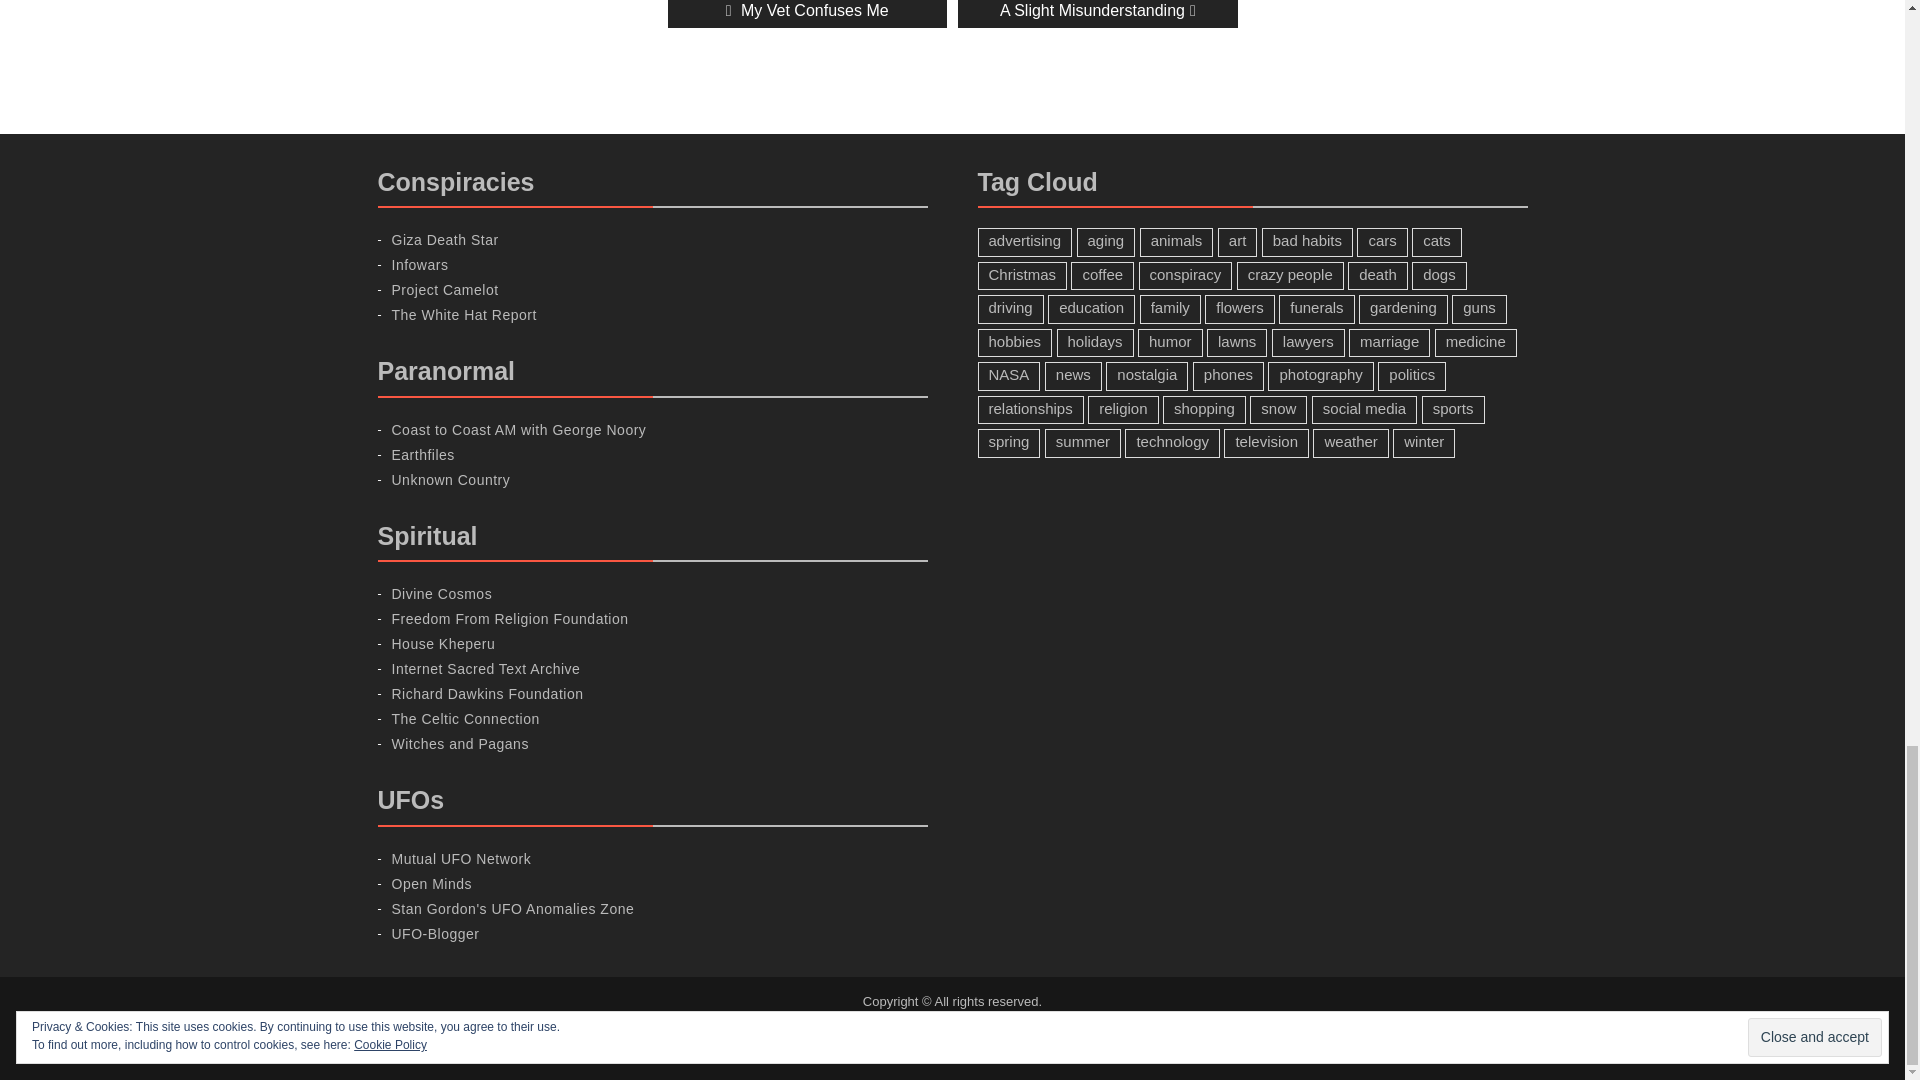  Describe the element at coordinates (445, 290) in the screenshot. I see `Getting the truth out one whistleblower at a time.` at that location.